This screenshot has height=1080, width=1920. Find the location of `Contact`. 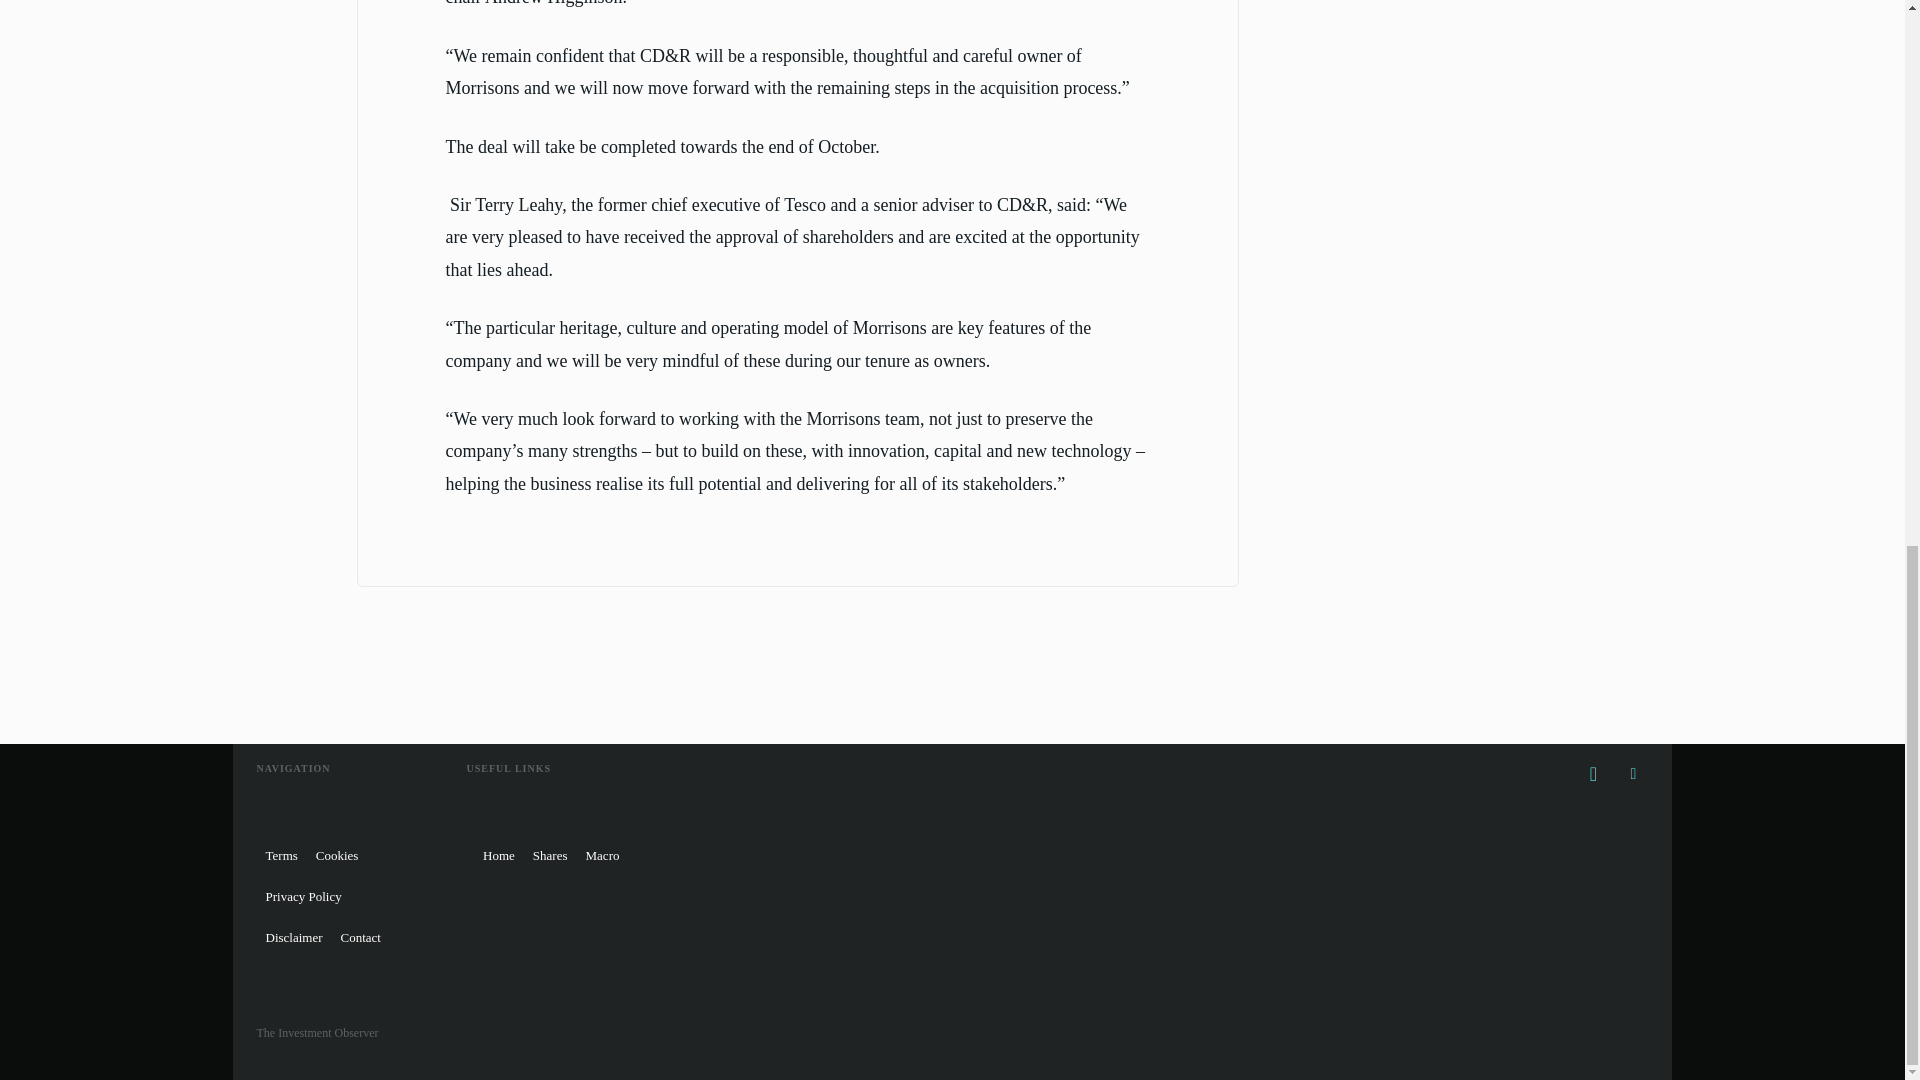

Contact is located at coordinates (360, 936).